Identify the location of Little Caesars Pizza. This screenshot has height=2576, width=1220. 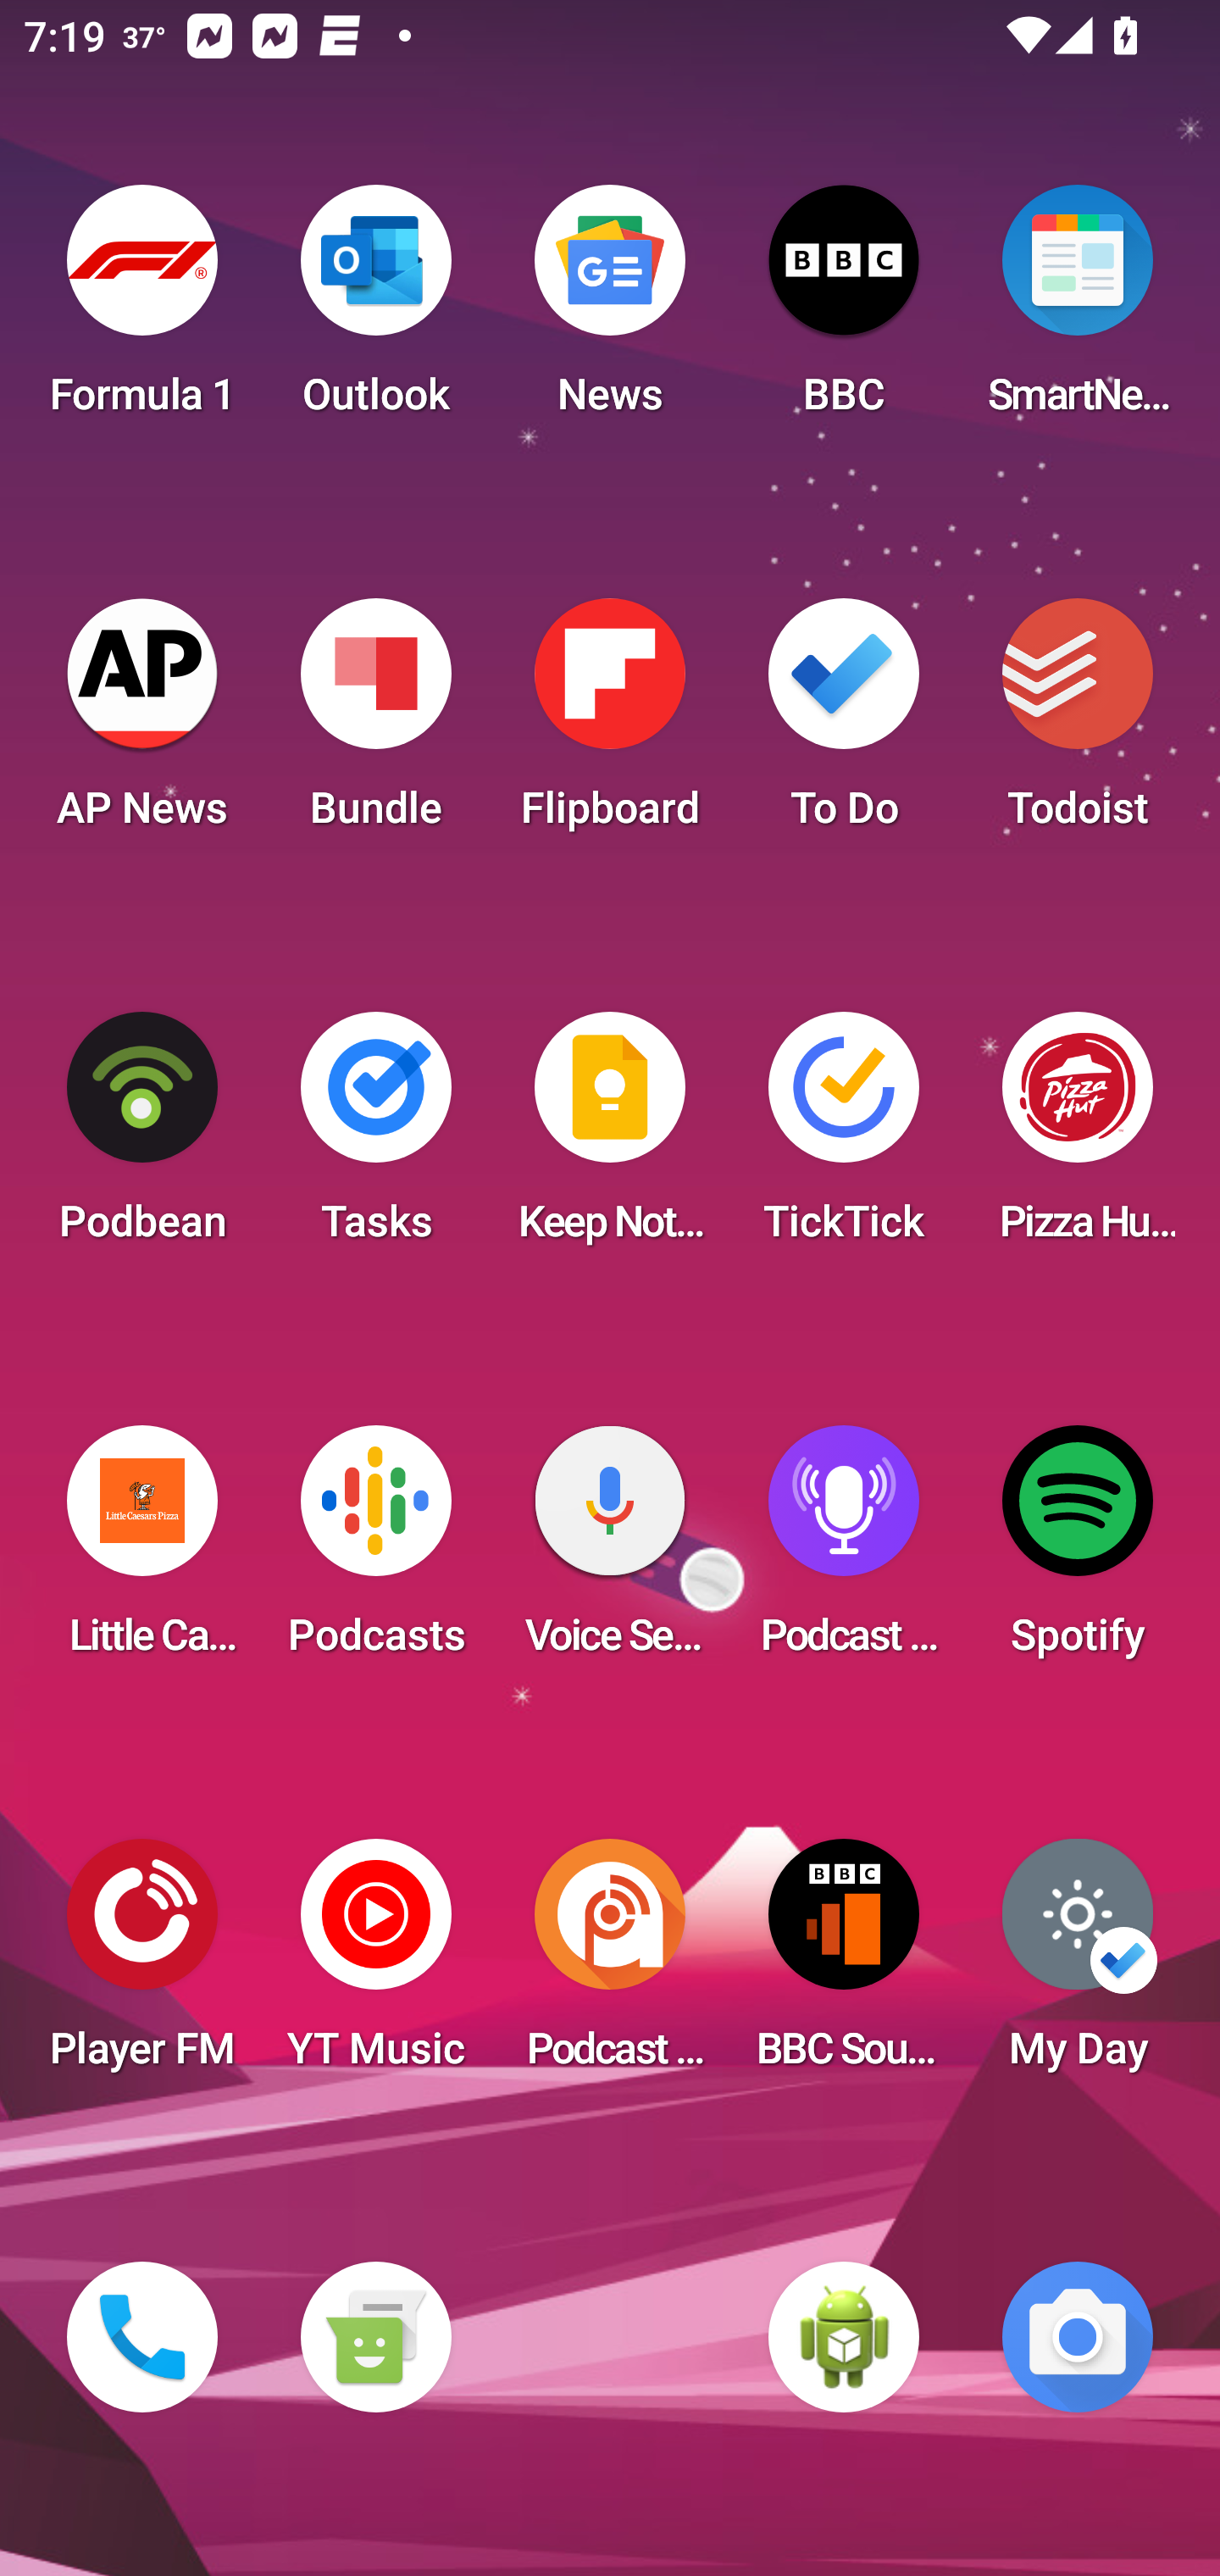
(142, 1551).